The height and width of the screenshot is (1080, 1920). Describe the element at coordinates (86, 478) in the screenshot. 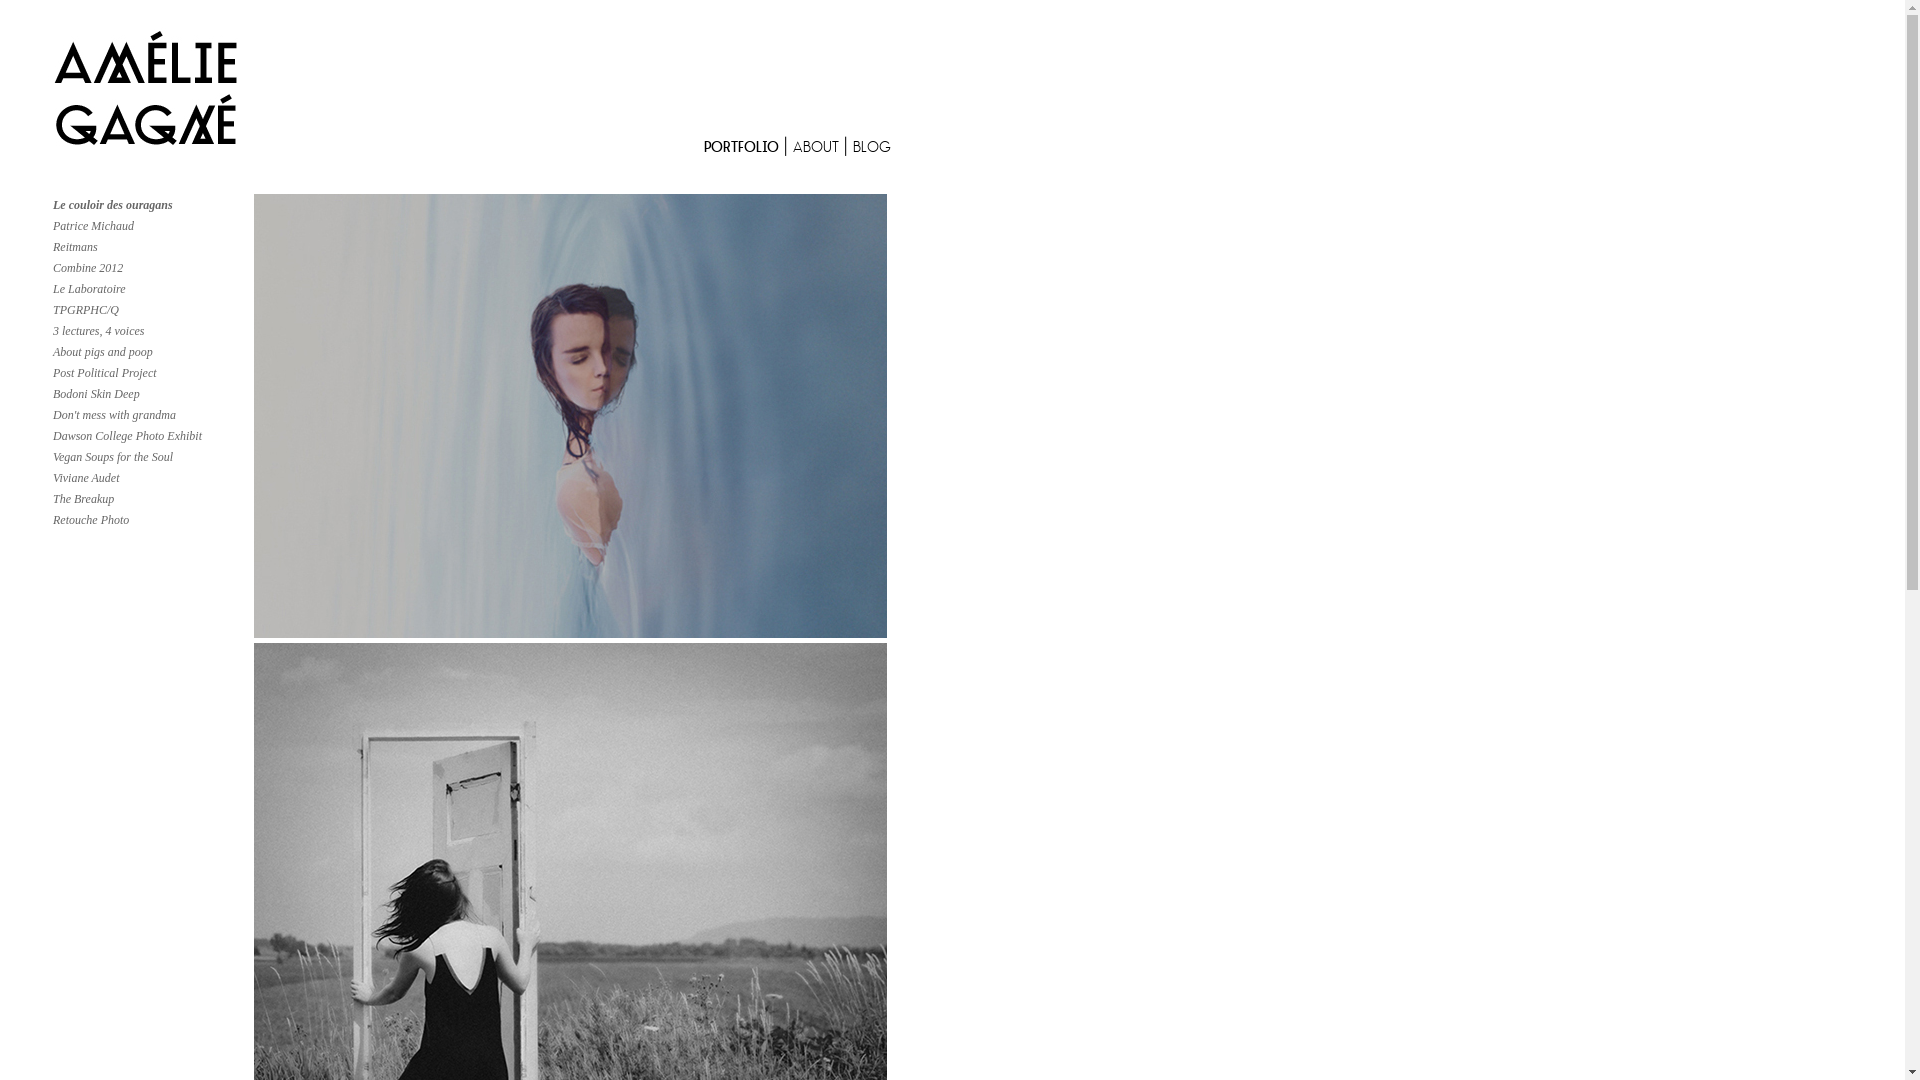

I see `Viviane Audet` at that location.